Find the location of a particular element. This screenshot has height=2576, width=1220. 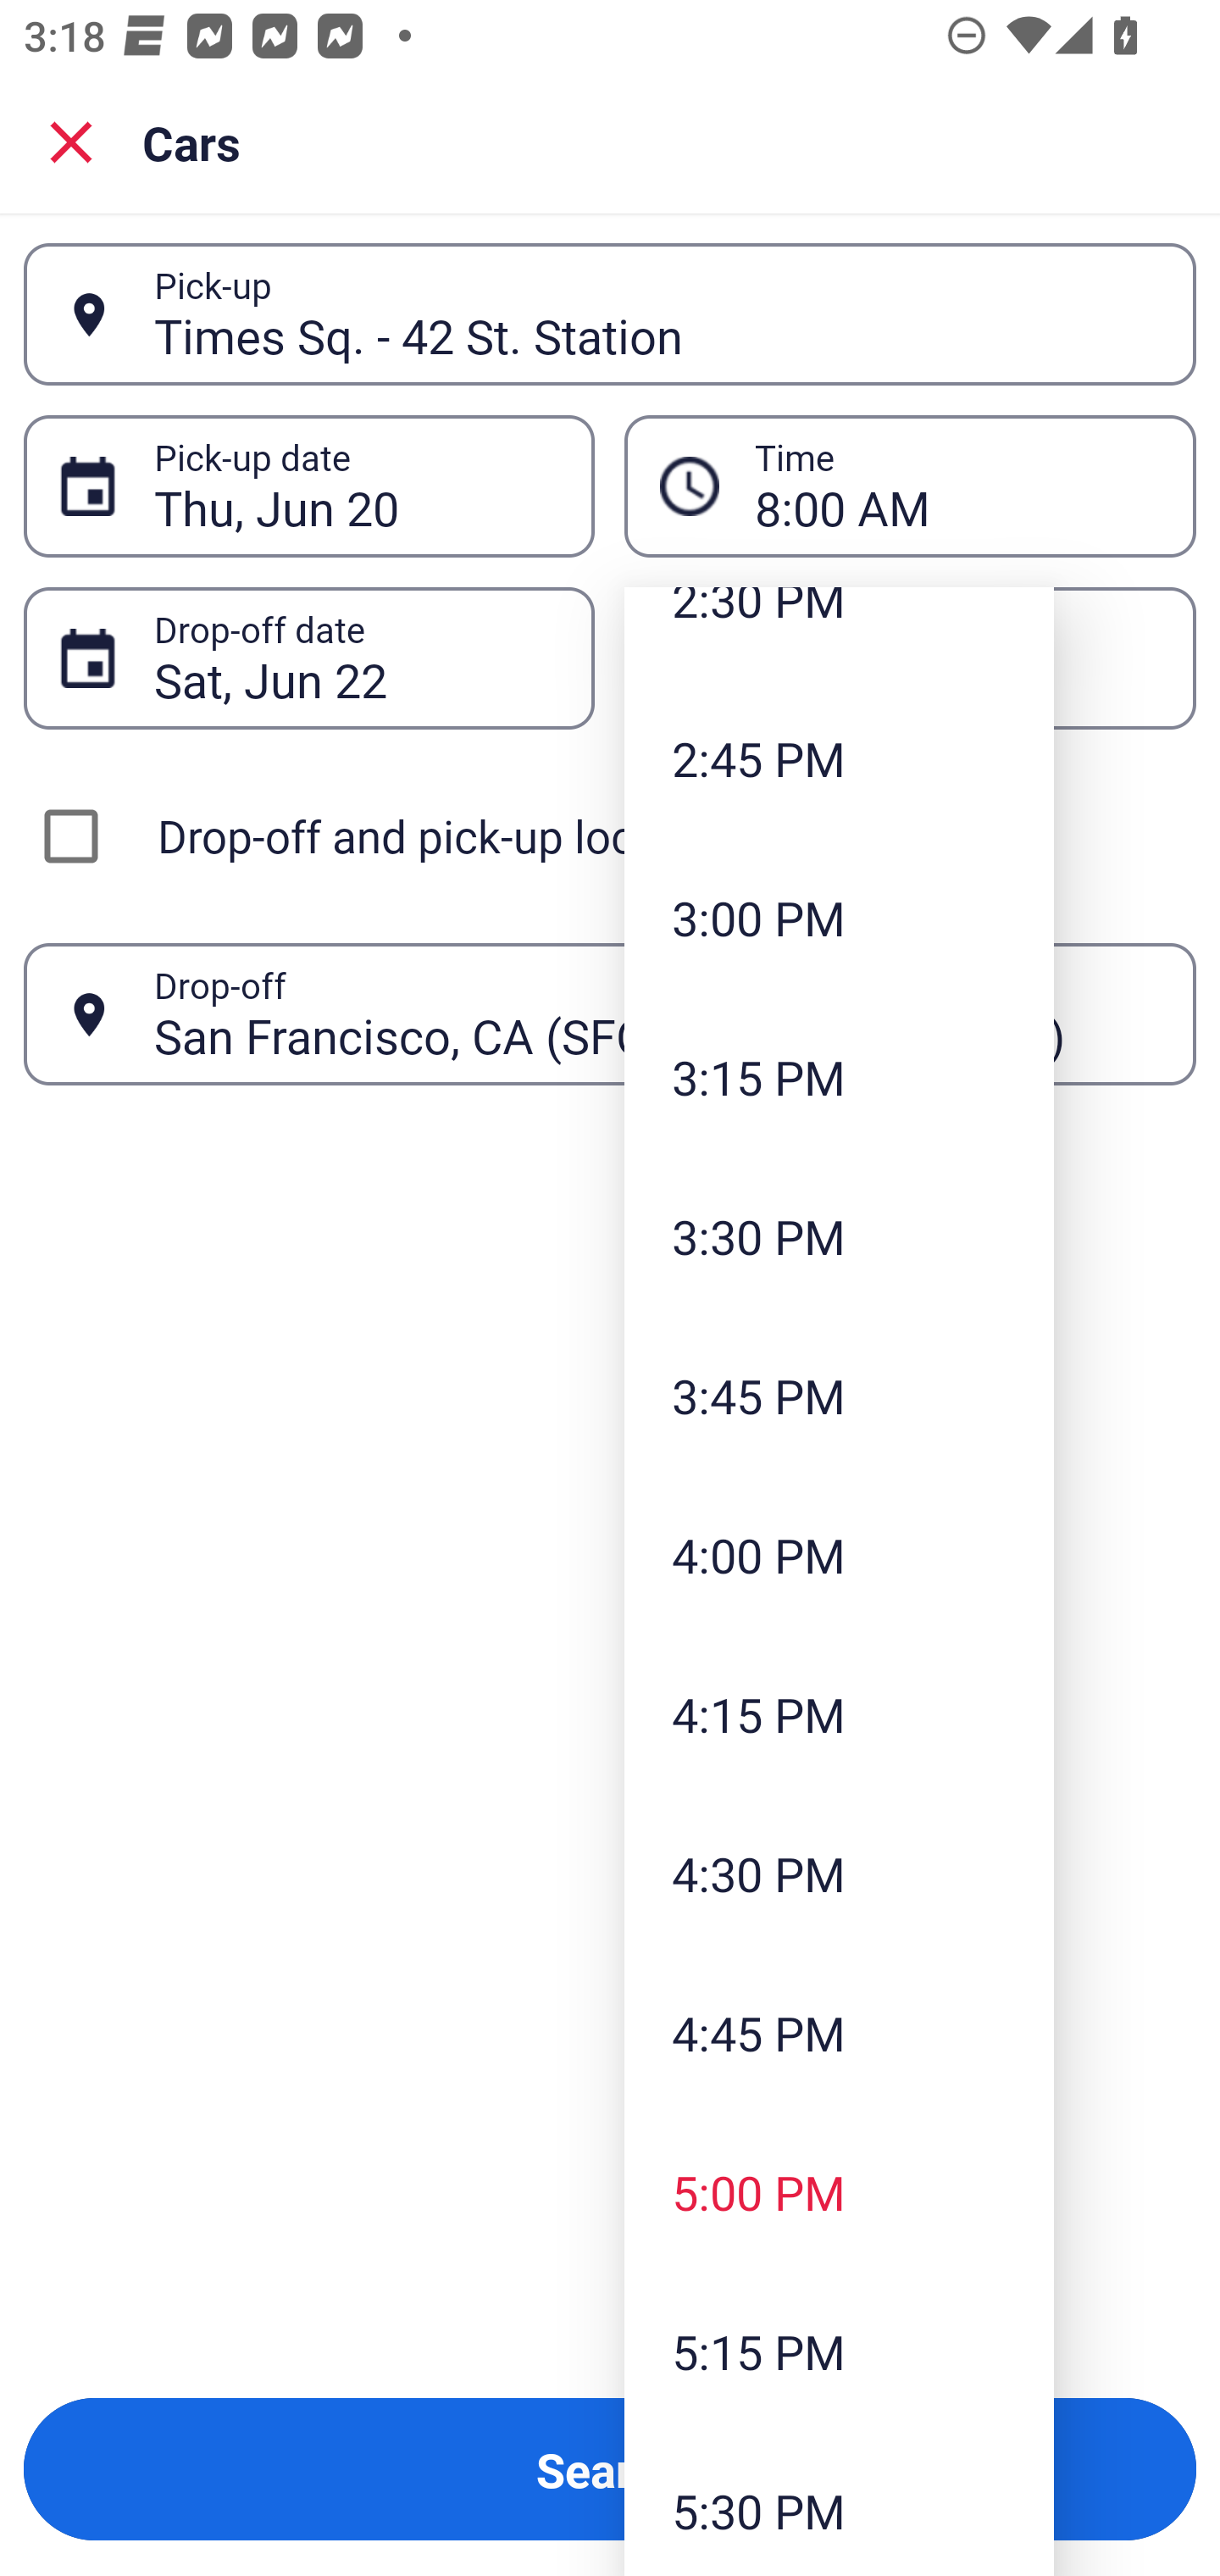

2:45 PM is located at coordinates (839, 758).